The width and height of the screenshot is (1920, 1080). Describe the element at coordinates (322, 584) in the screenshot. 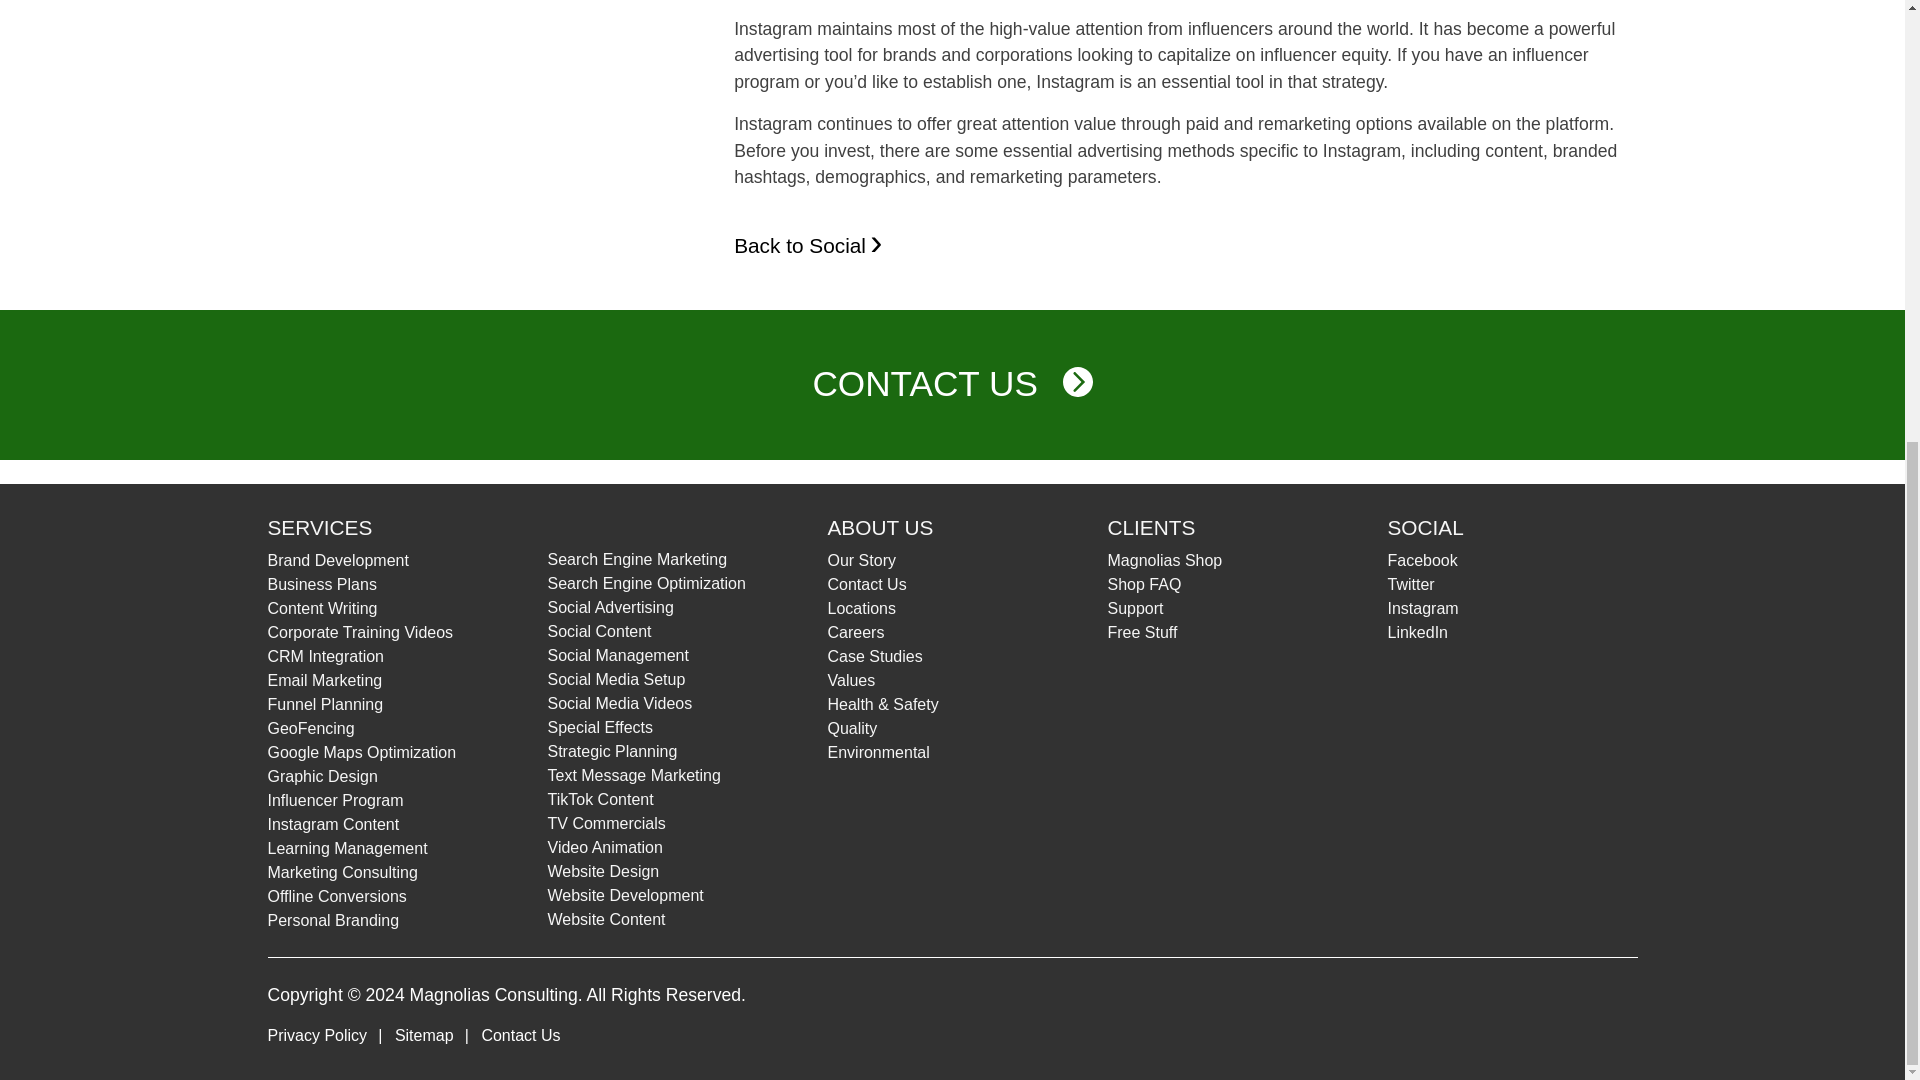

I see `Business Plans` at that location.